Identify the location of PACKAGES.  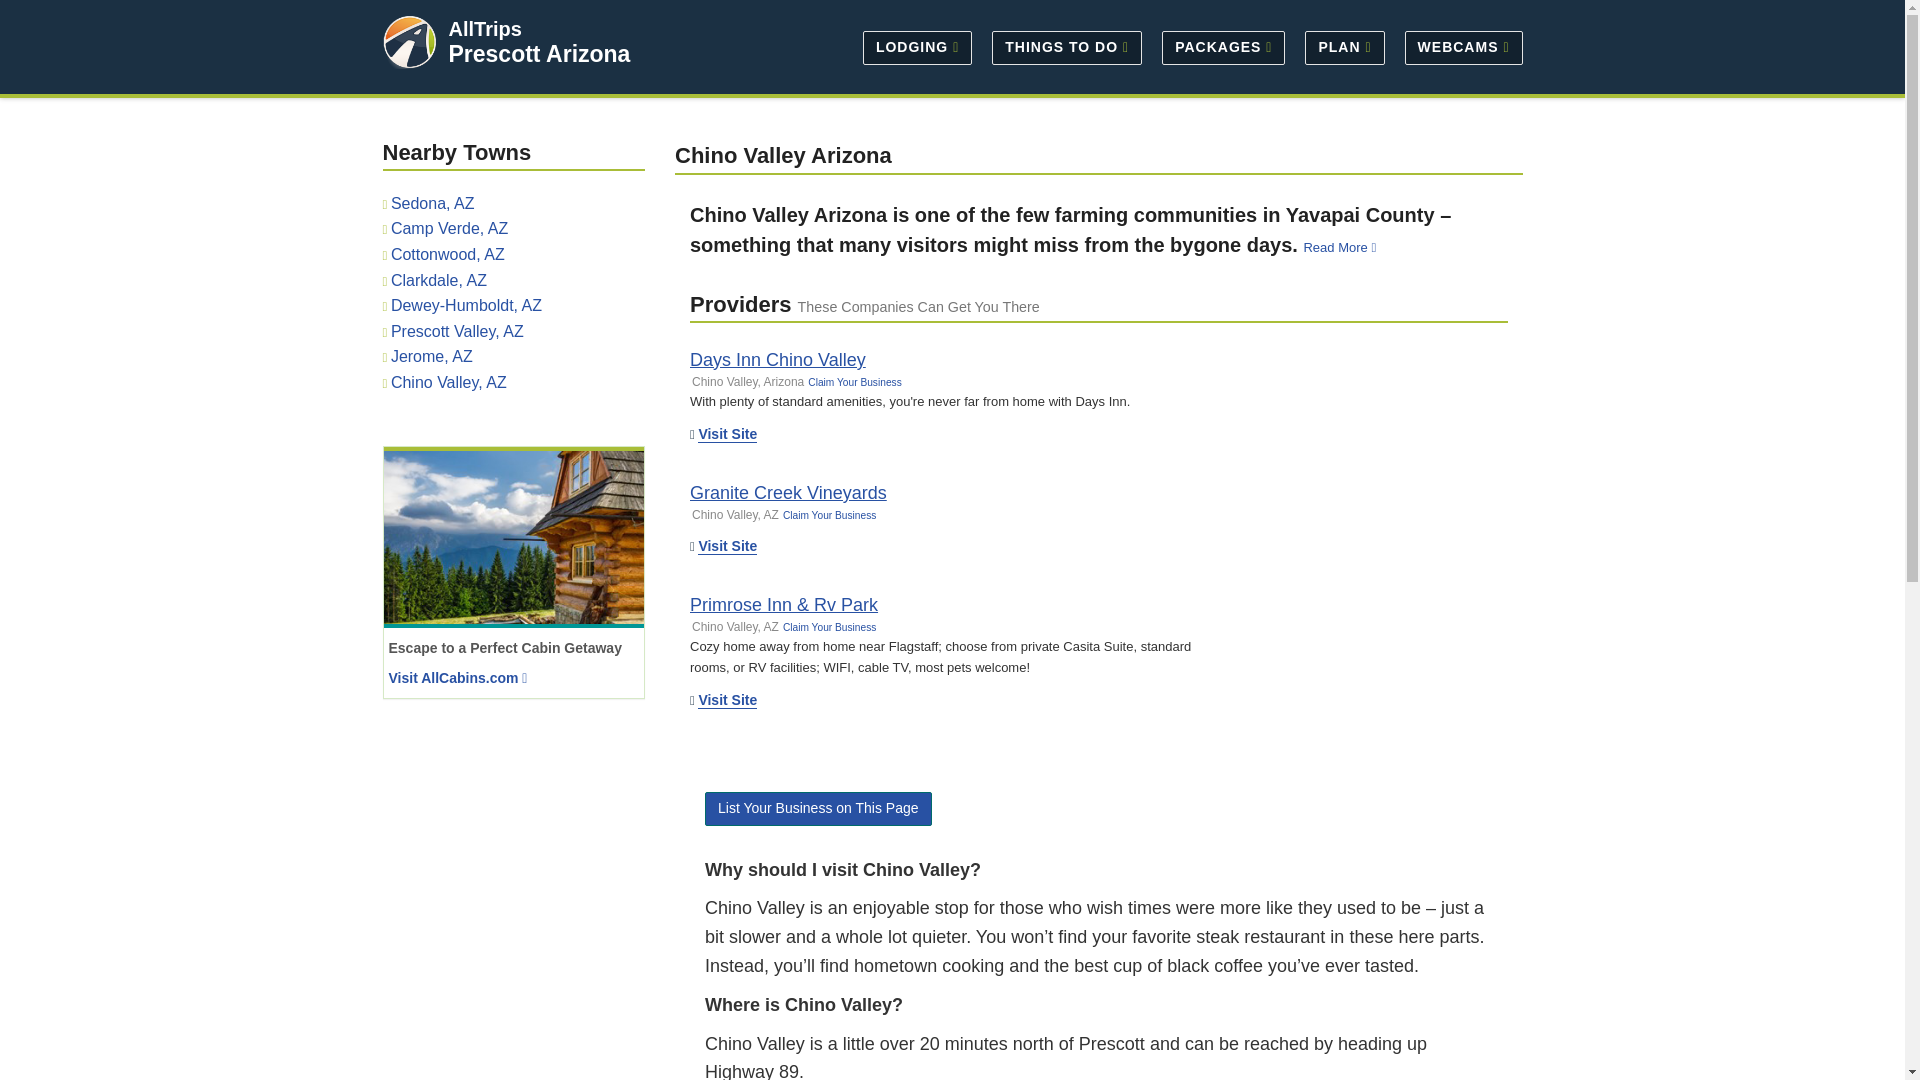
(1223, 46).